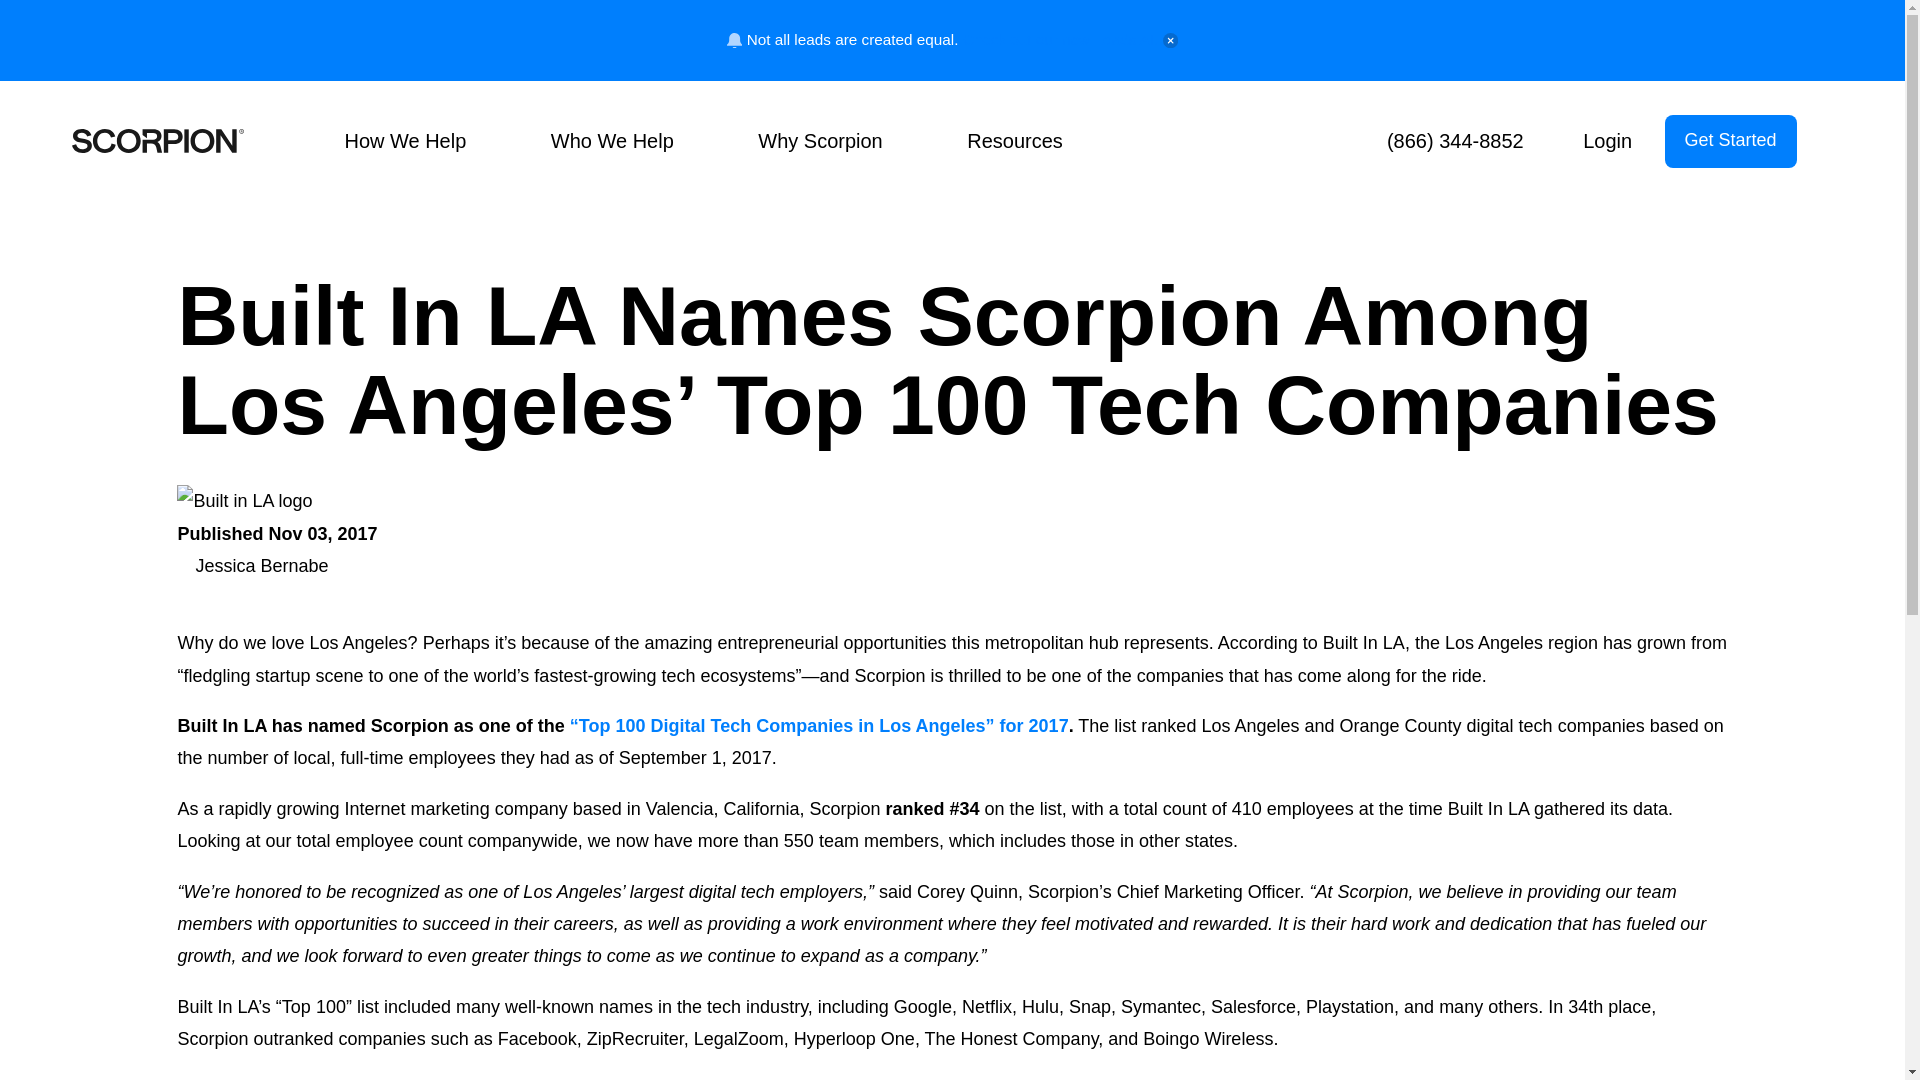 The image size is (1920, 1080). Describe the element at coordinates (419, 140) in the screenshot. I see `How We Help` at that location.